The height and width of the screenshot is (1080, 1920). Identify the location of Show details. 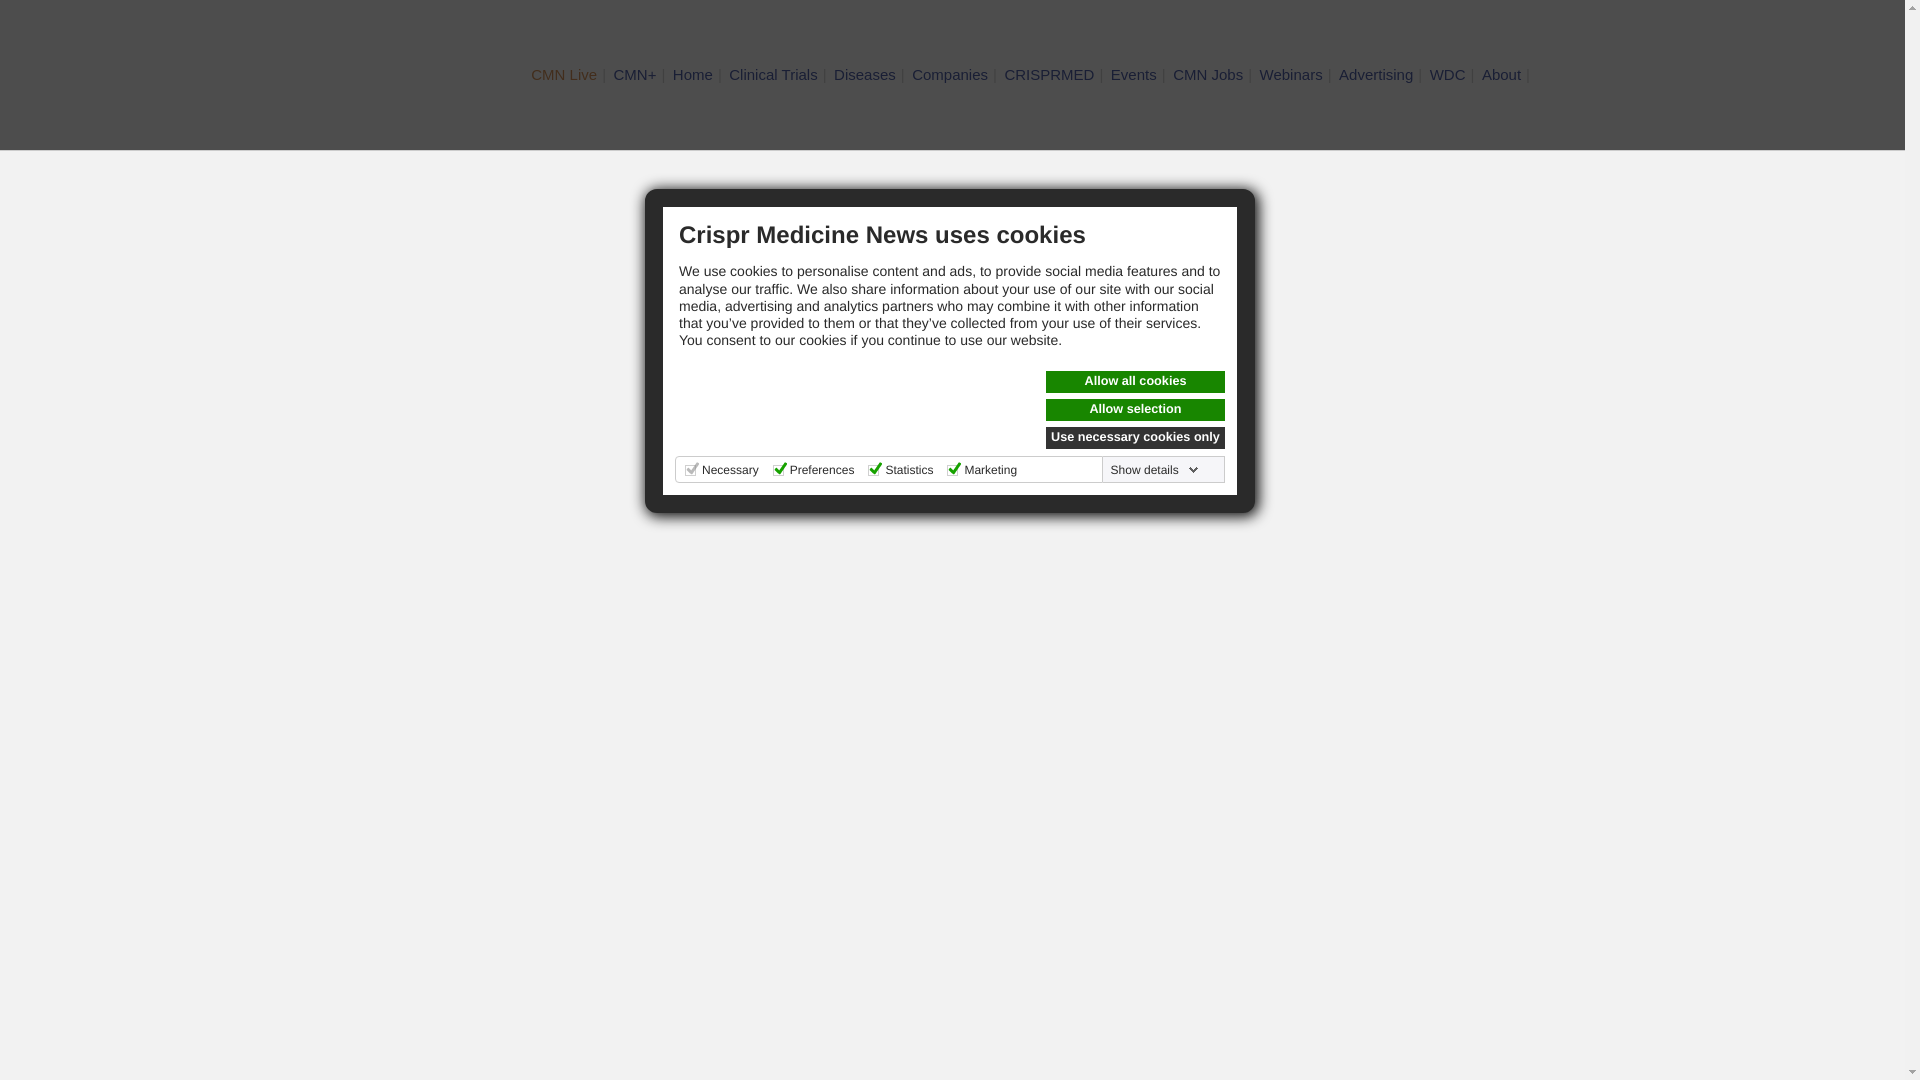
(1155, 470).